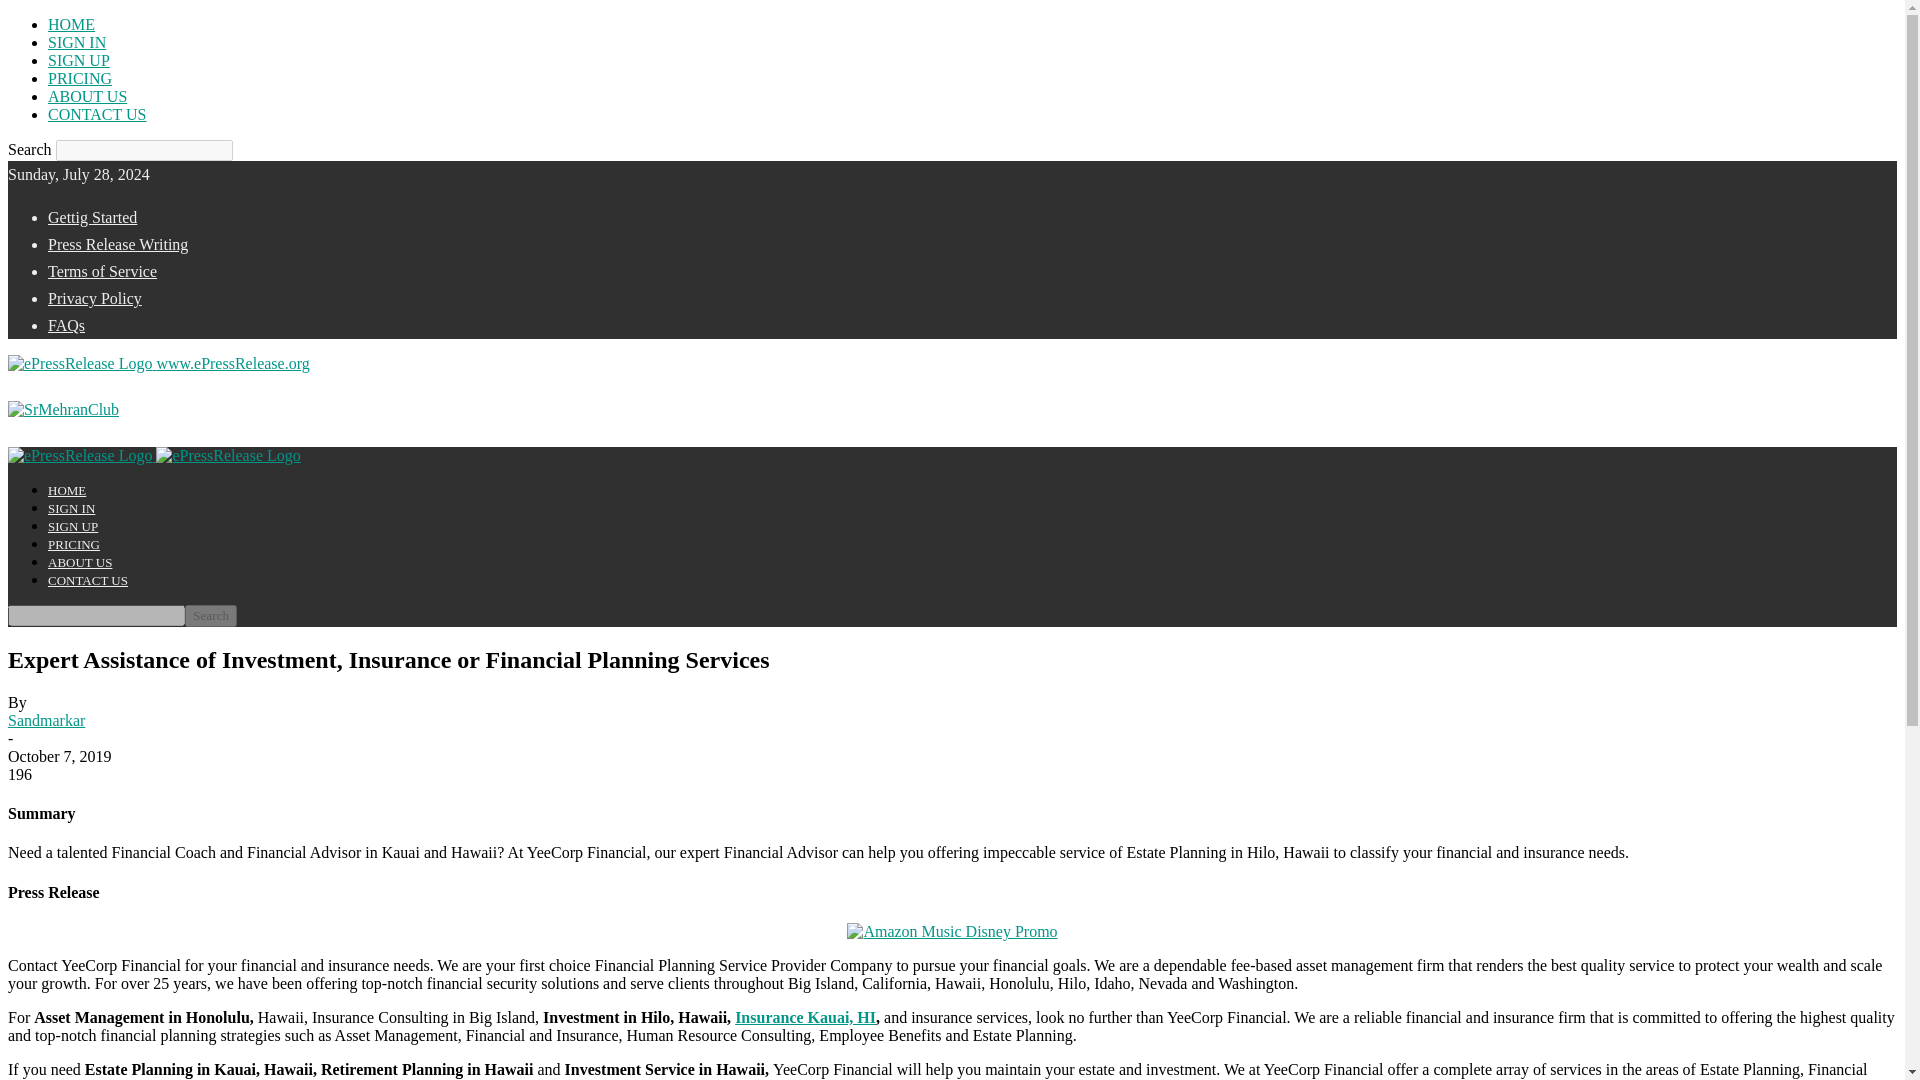 This screenshot has width=1920, height=1080. I want to click on Terms of Service, so click(102, 271).